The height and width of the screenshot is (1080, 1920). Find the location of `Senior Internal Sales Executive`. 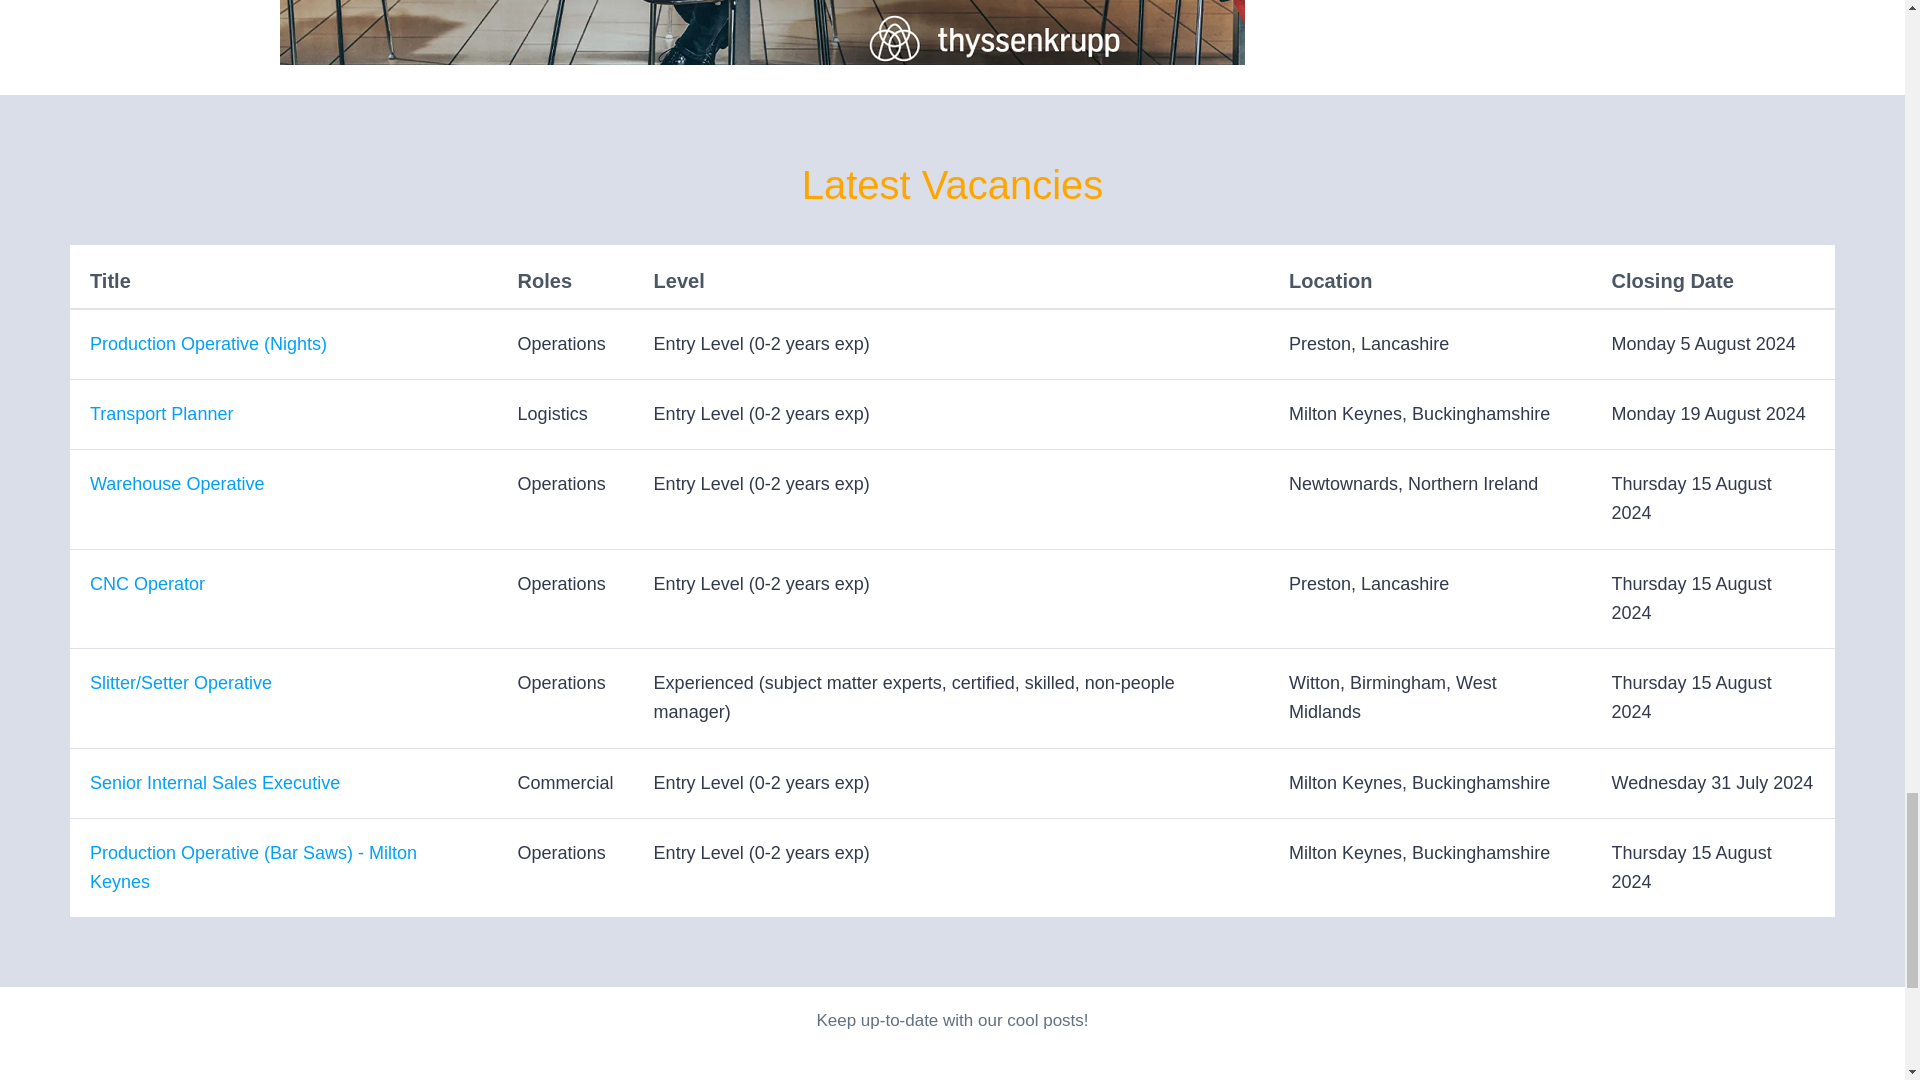

Senior Internal Sales Executive is located at coordinates (214, 782).